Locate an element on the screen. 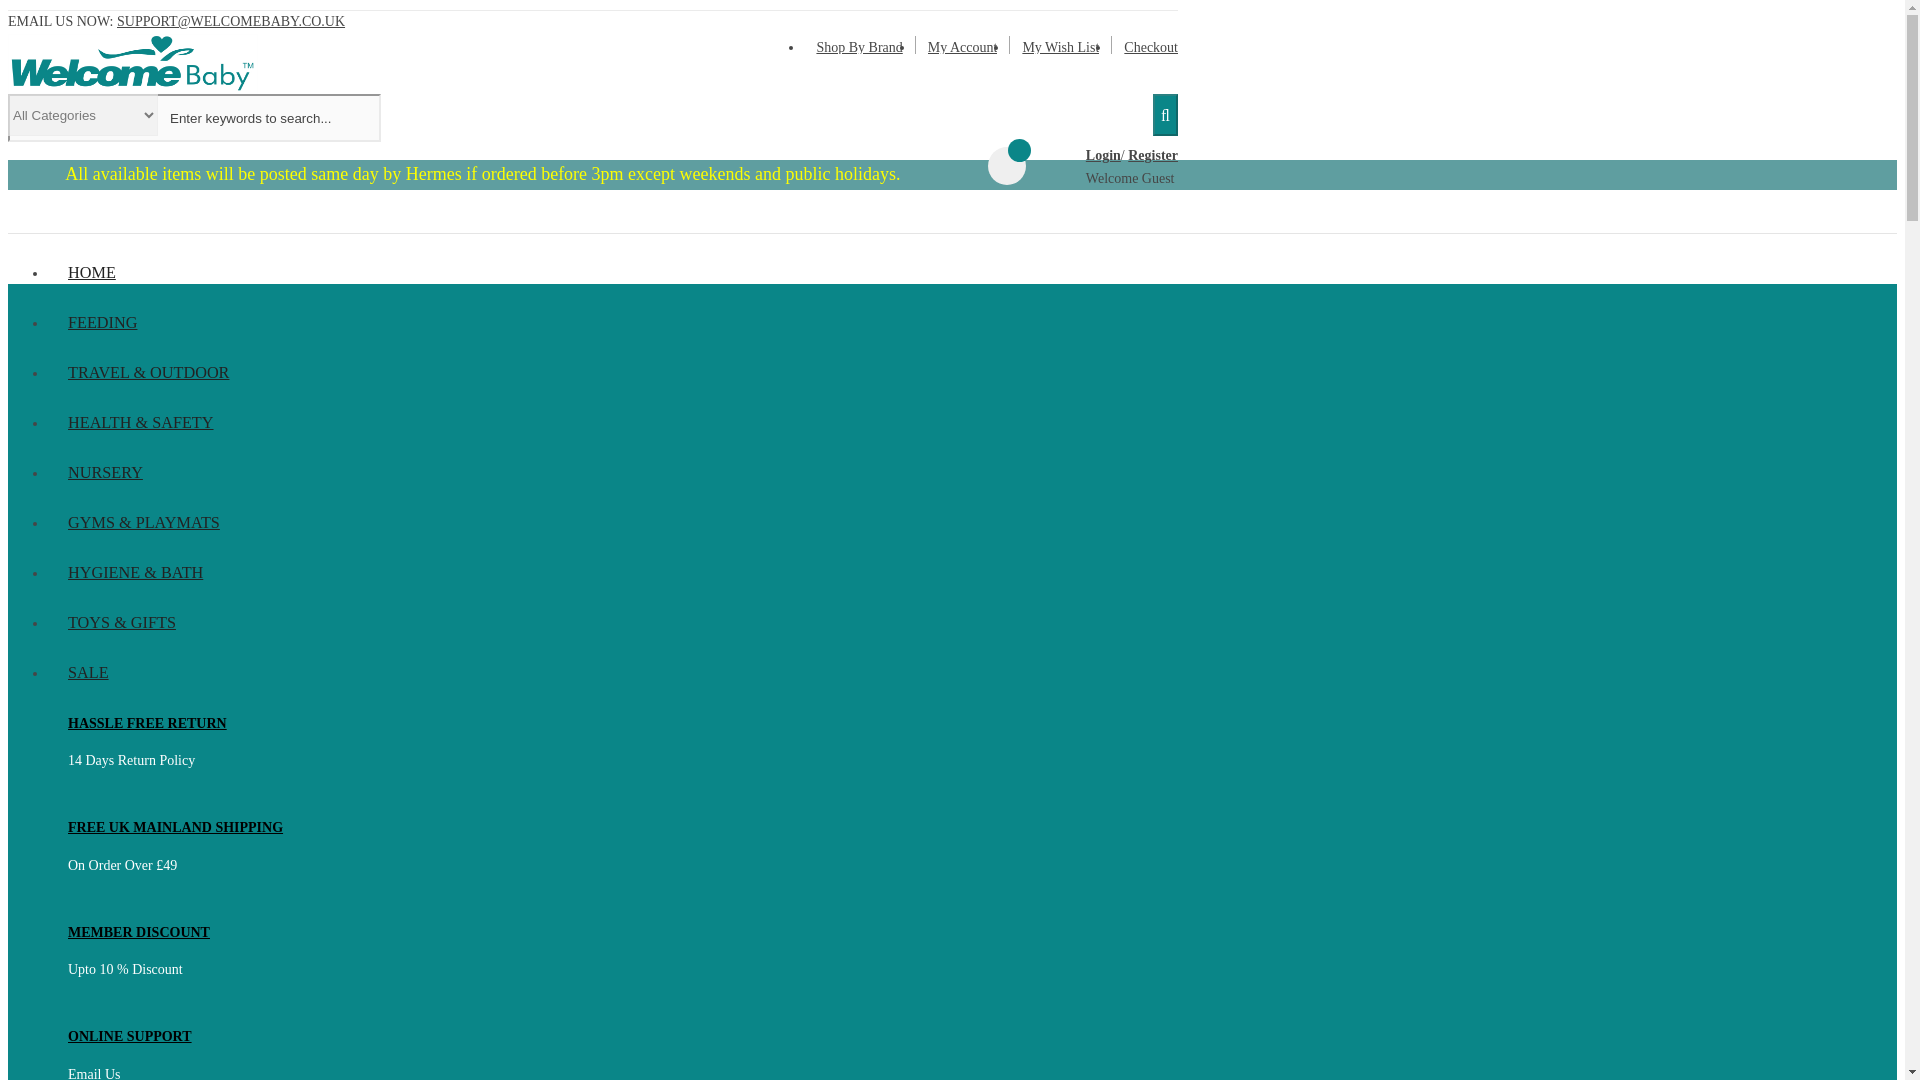 The width and height of the screenshot is (1920, 1080). MEMBER DISCOUNT is located at coordinates (138, 932).